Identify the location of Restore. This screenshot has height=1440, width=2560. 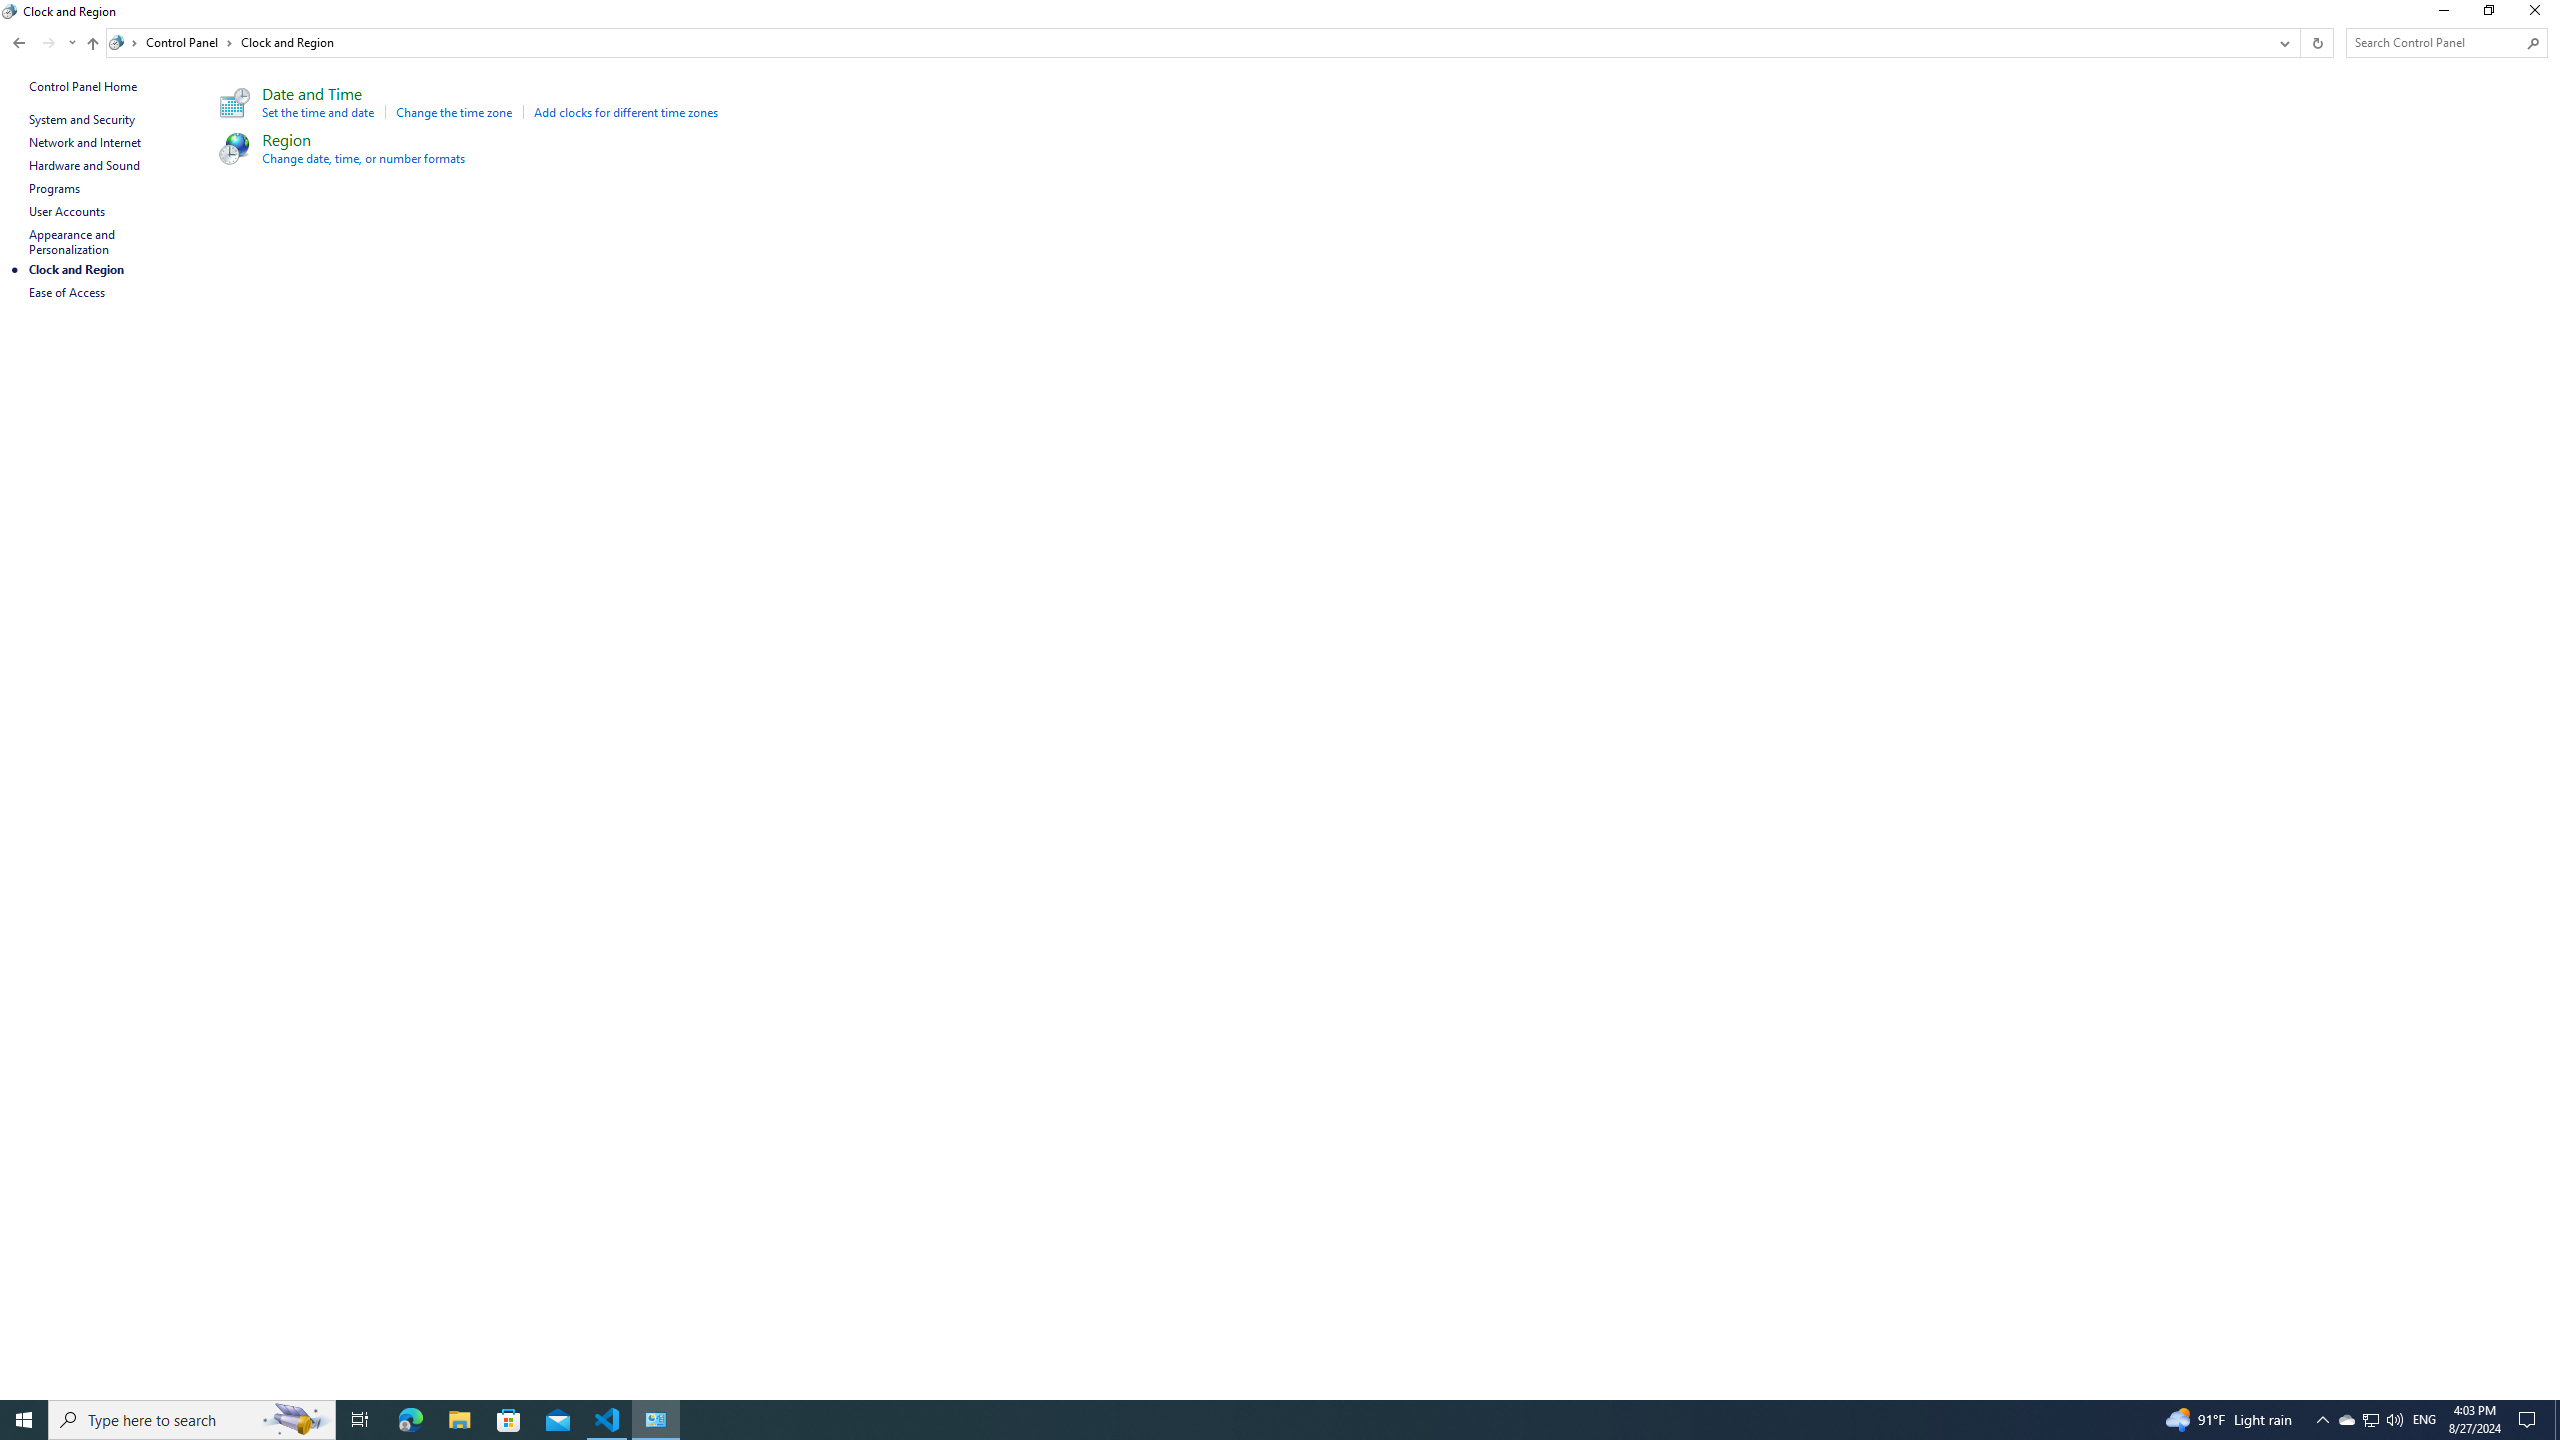
(2488, 14).